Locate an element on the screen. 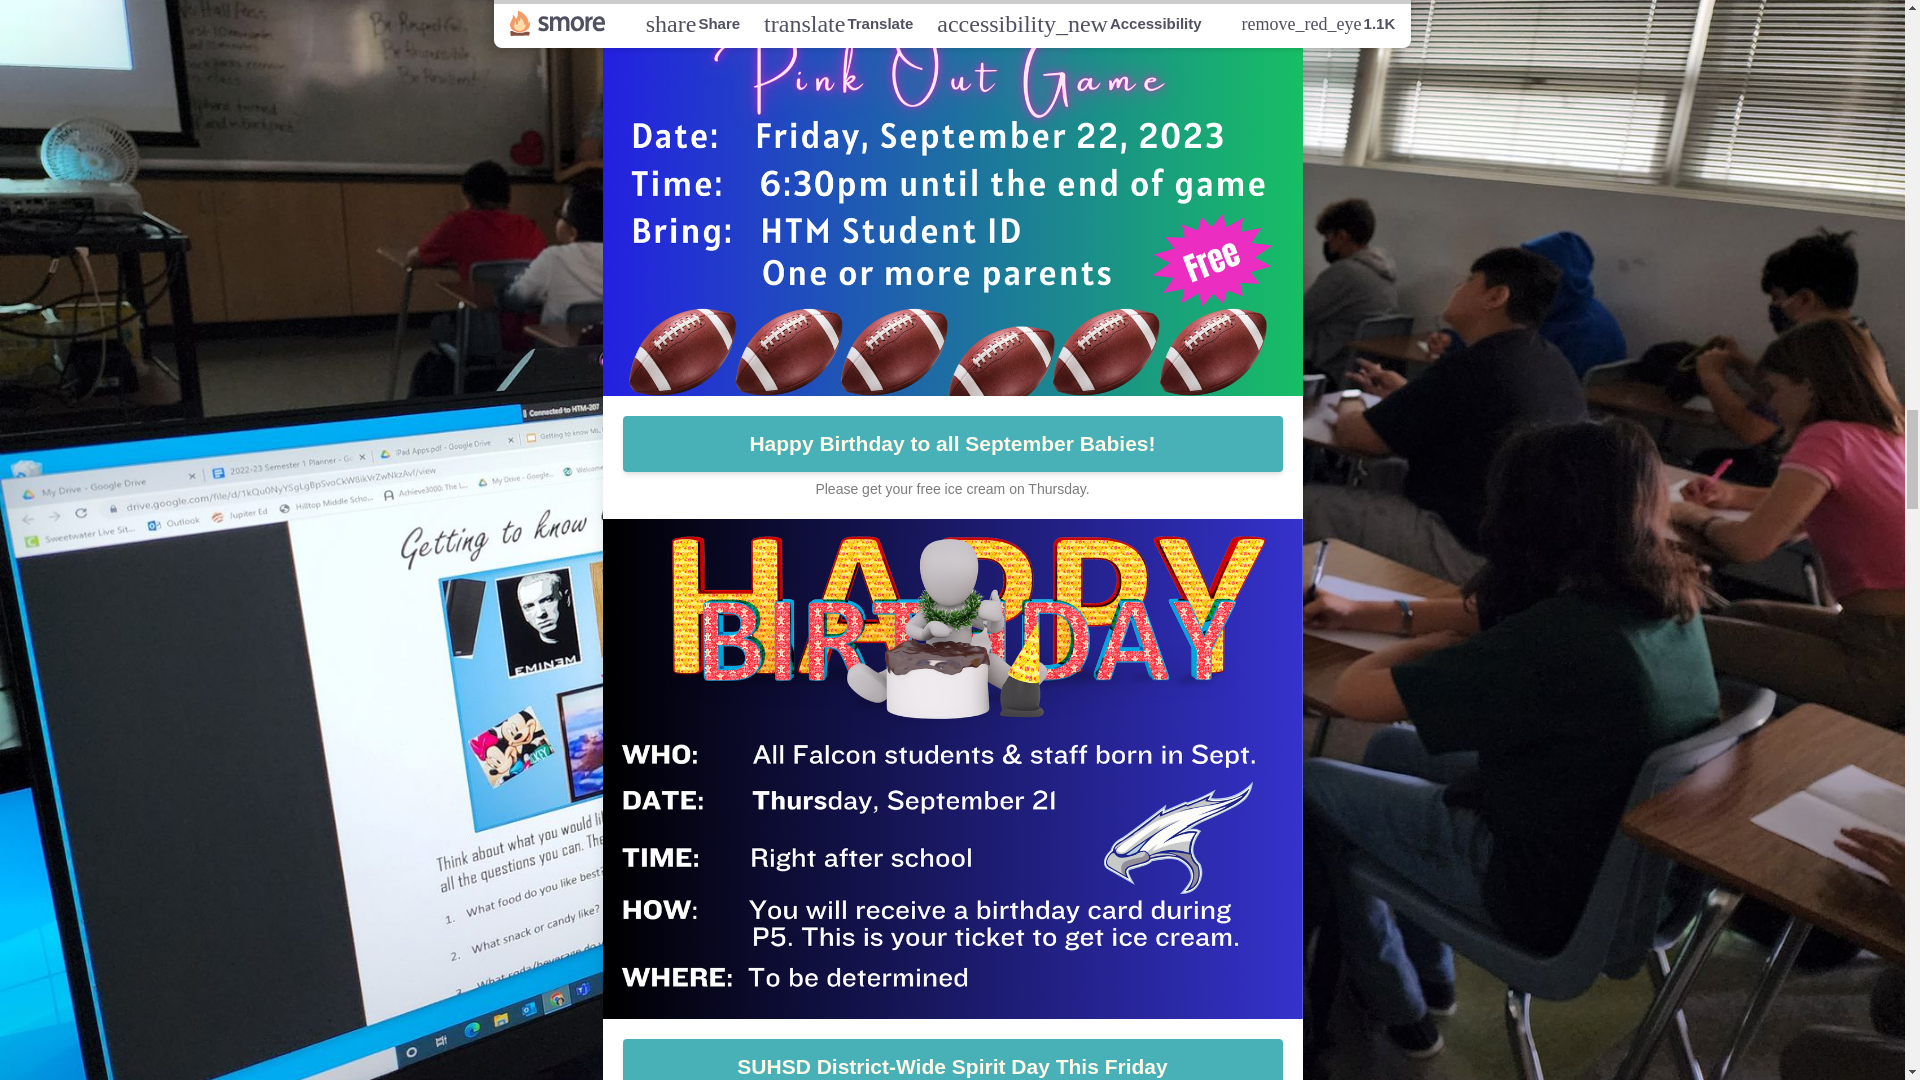  SUHSD District-Wide Spirit Day This Friday is located at coordinates (952, 1059).